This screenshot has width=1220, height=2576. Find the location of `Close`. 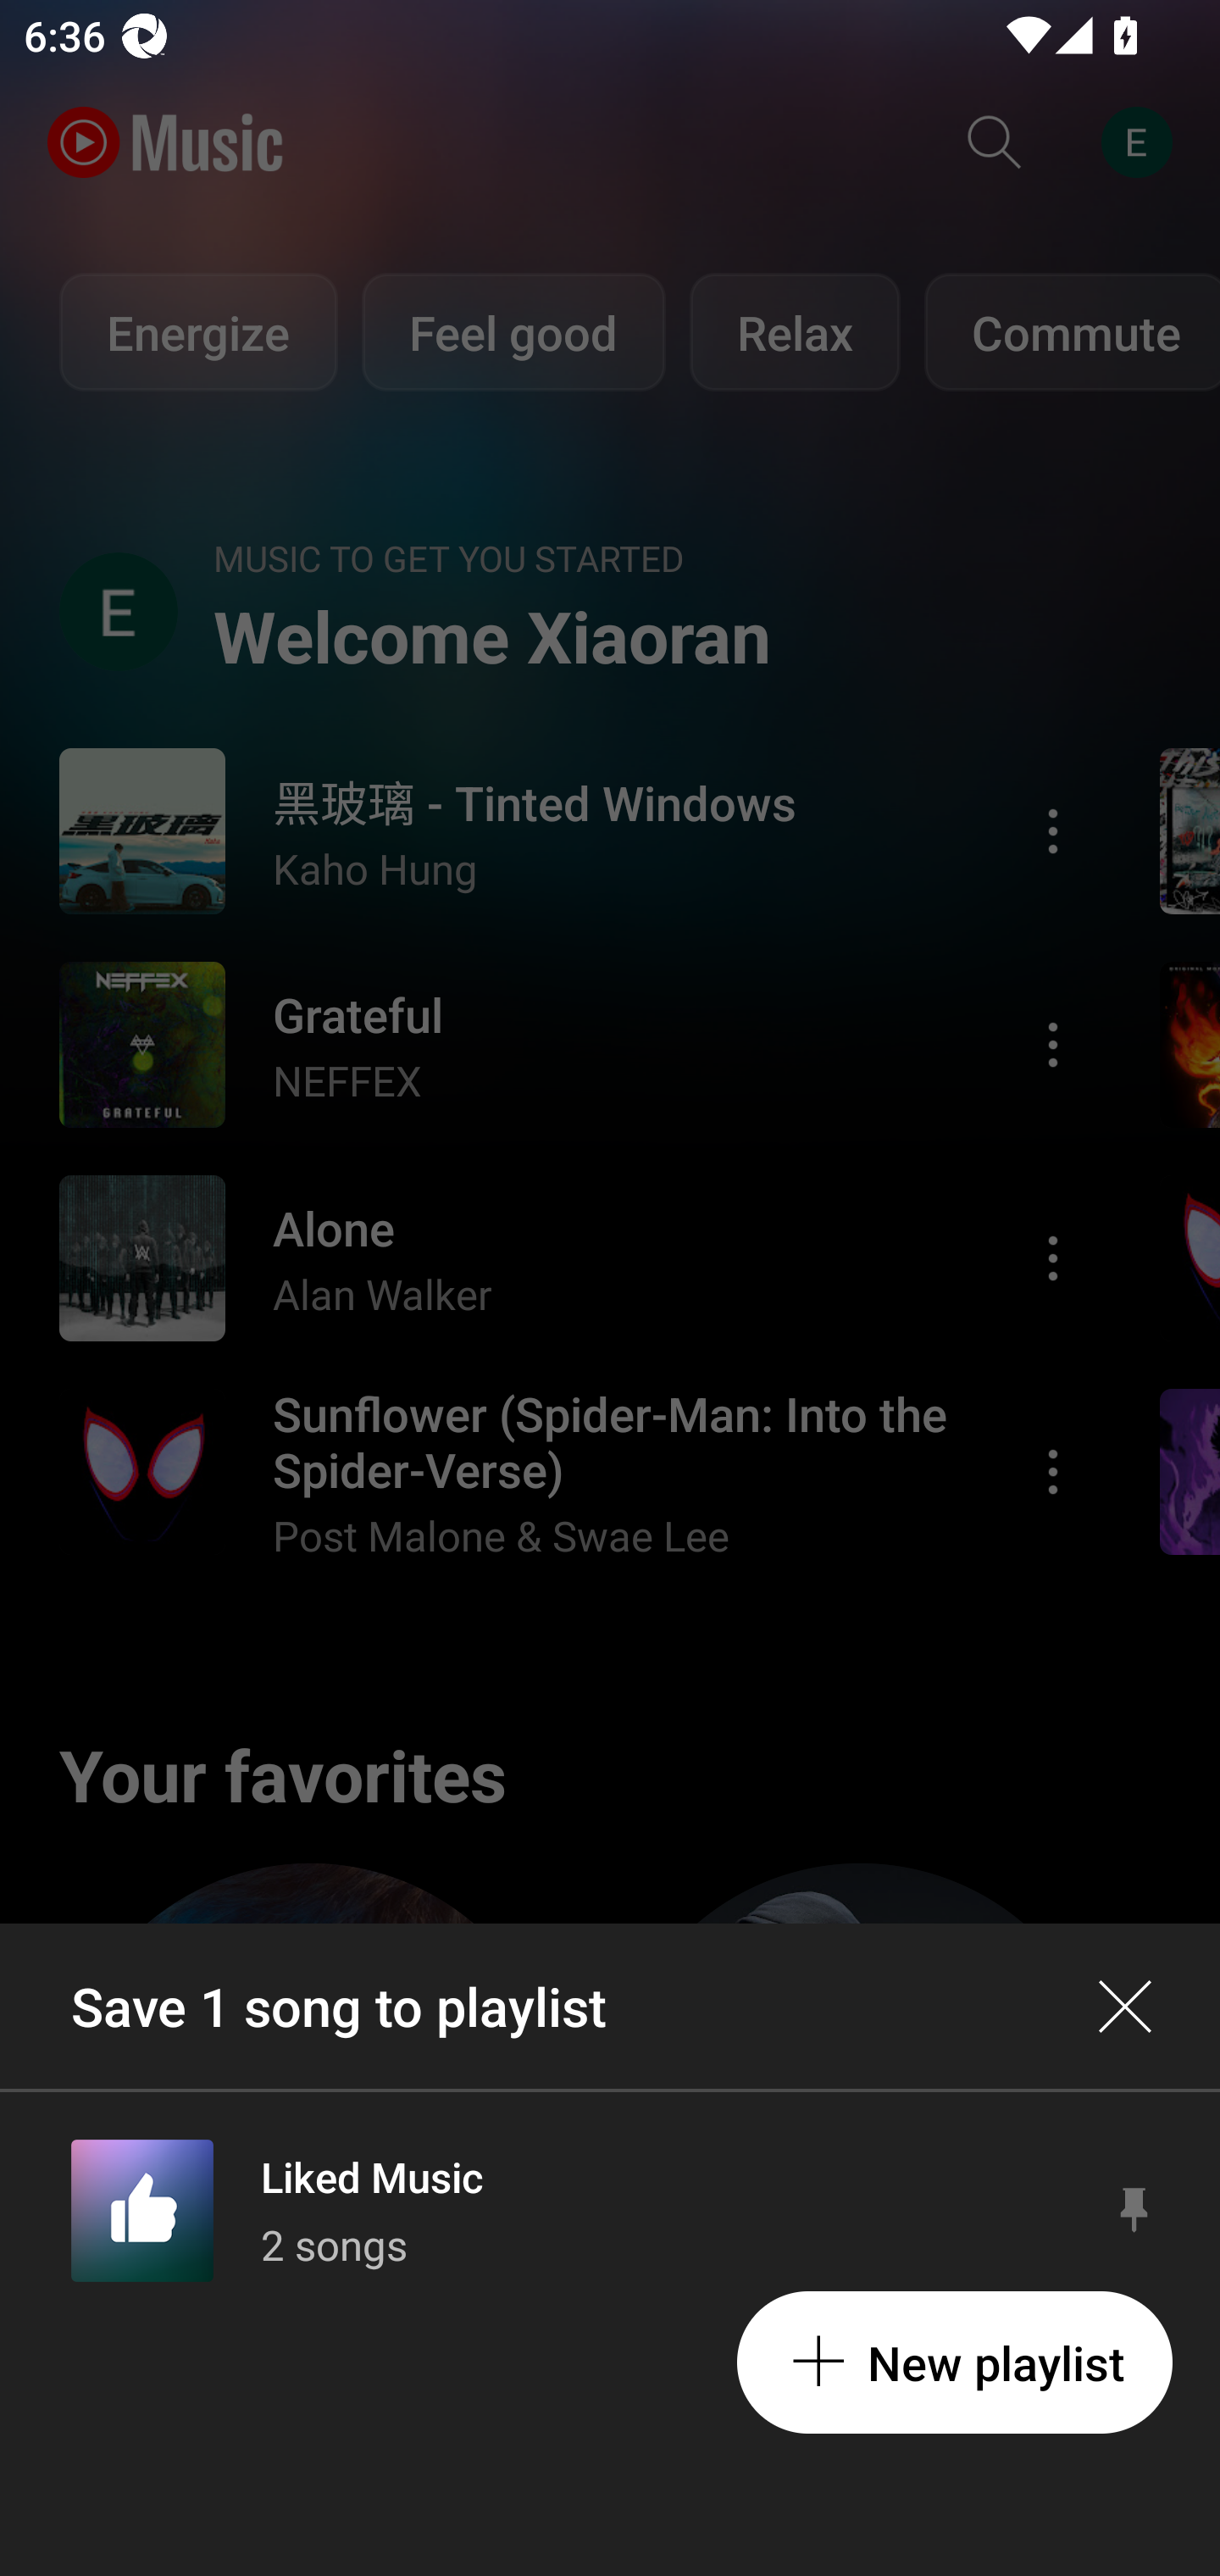

Close is located at coordinates (1125, 2007).